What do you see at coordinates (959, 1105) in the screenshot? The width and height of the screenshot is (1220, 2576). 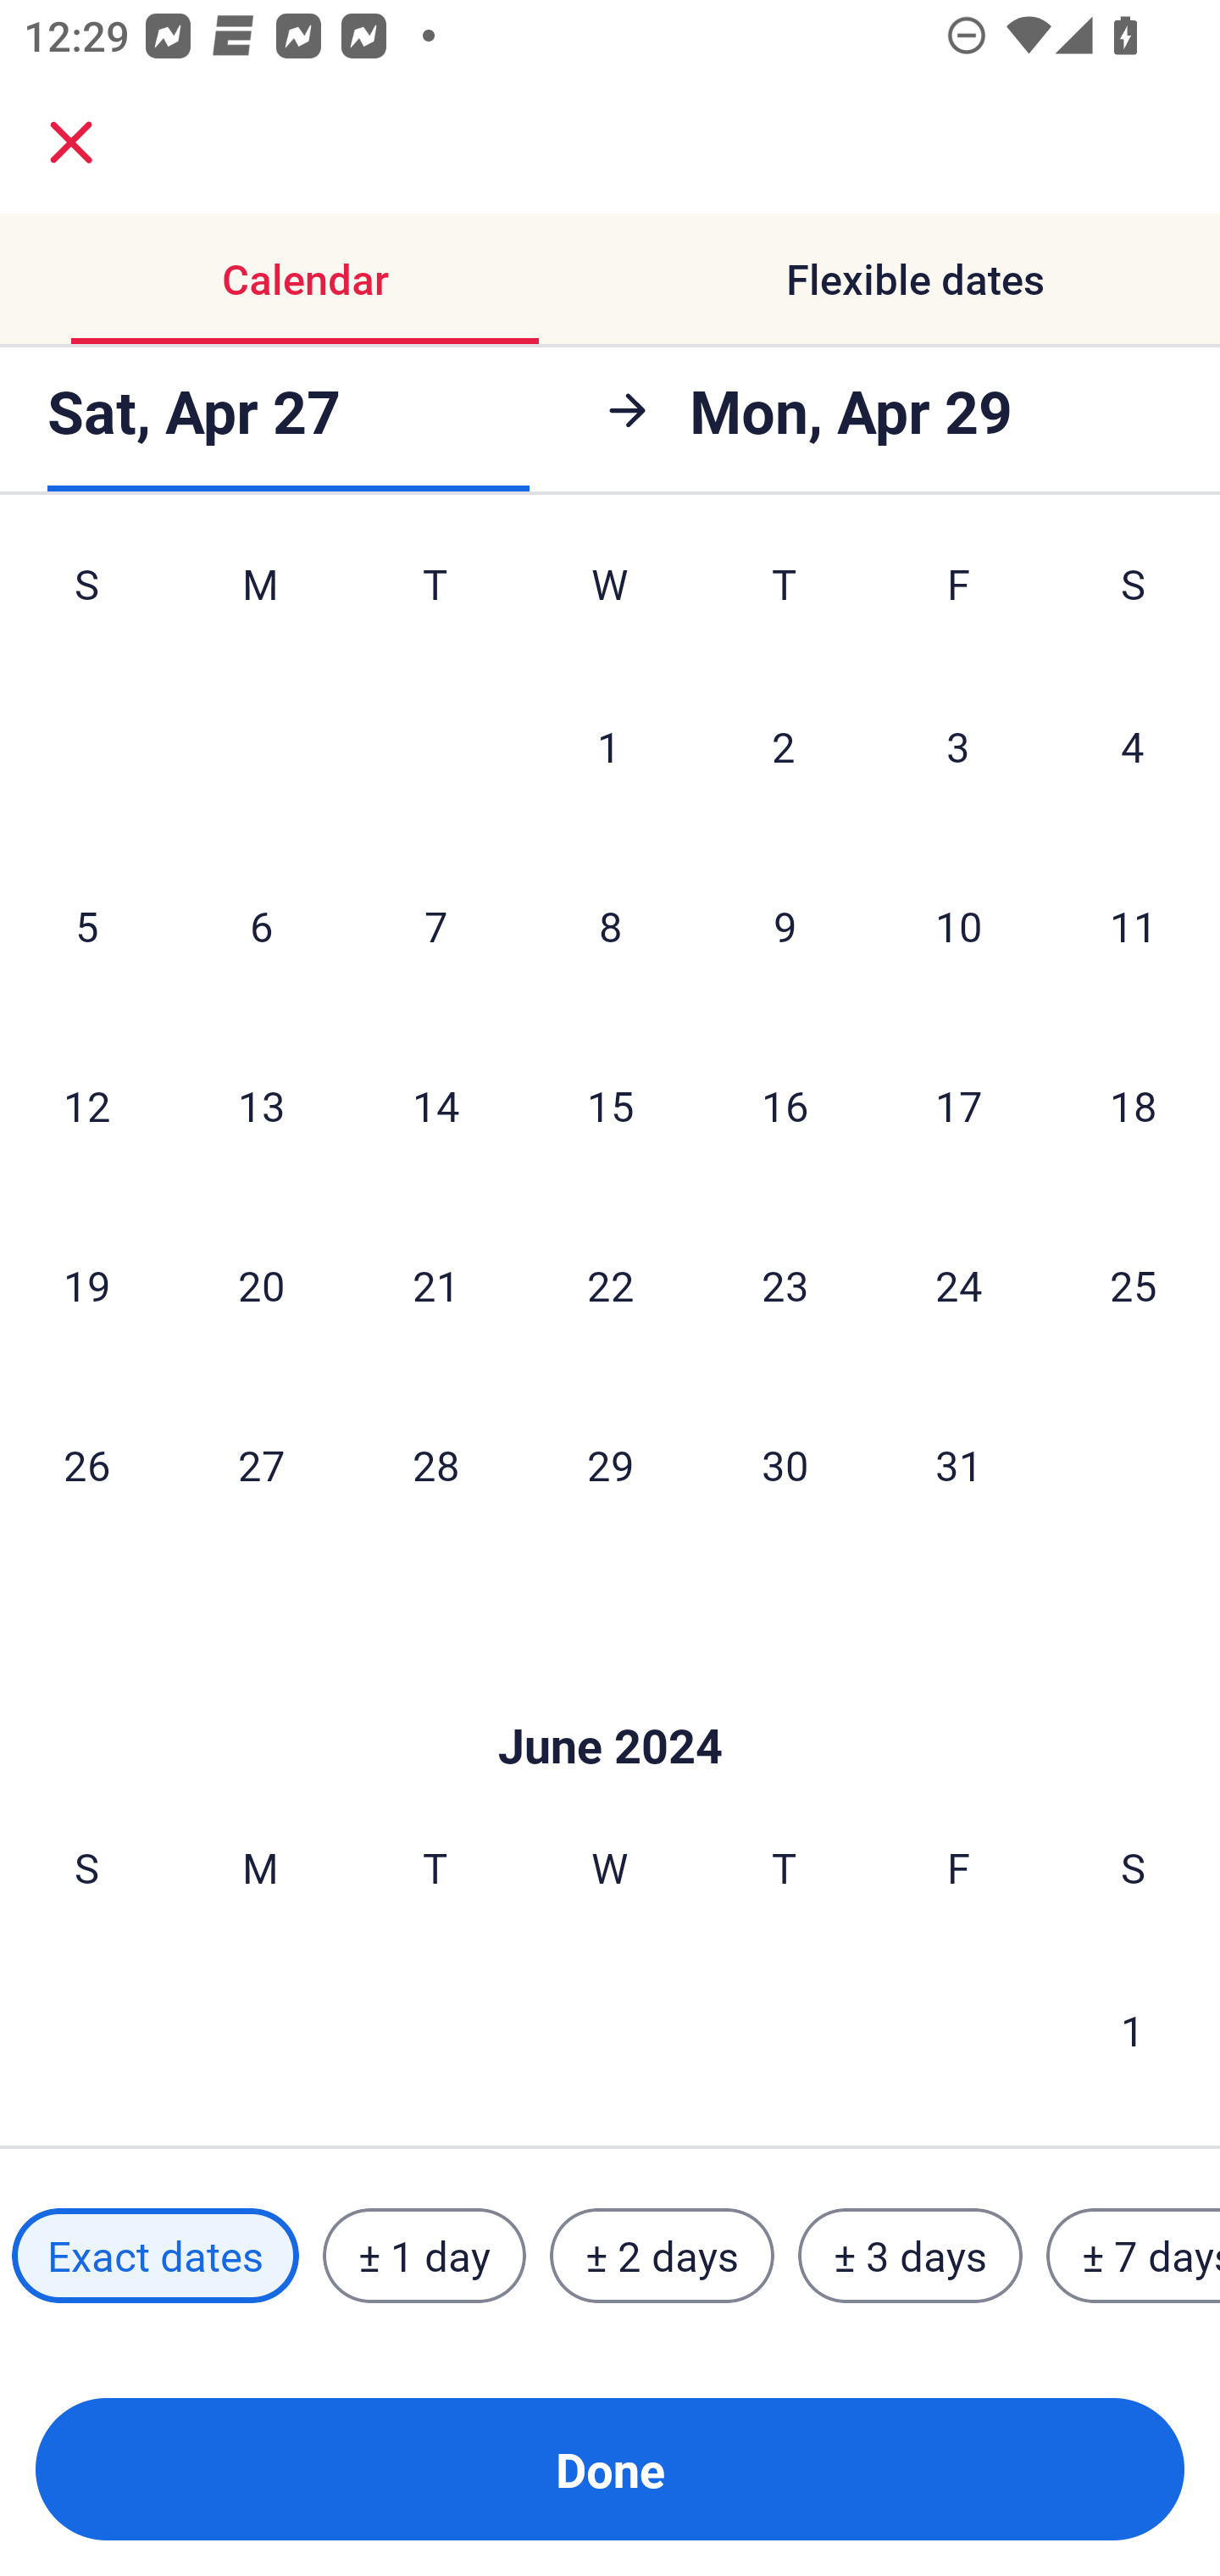 I see `17 Friday, May 17, 2024` at bounding box center [959, 1105].